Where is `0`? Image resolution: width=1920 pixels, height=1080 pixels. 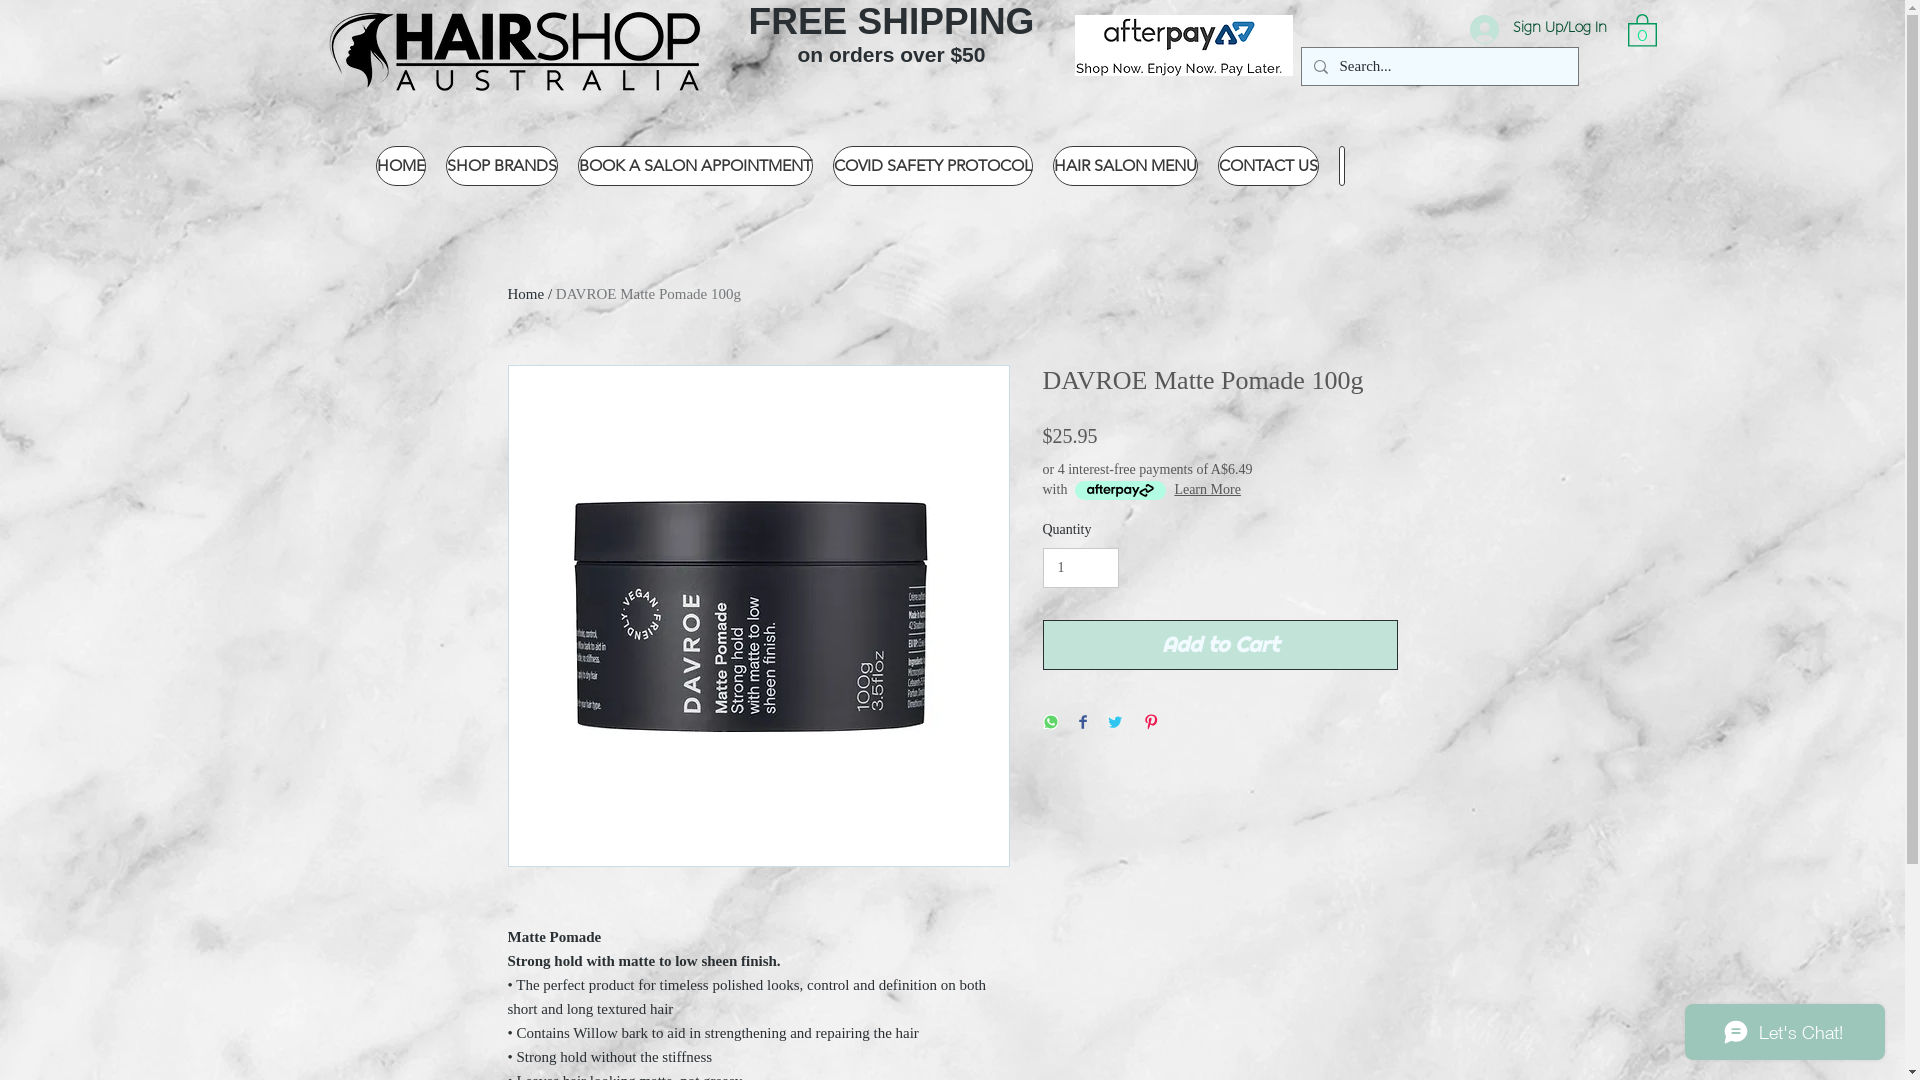 0 is located at coordinates (1642, 30).